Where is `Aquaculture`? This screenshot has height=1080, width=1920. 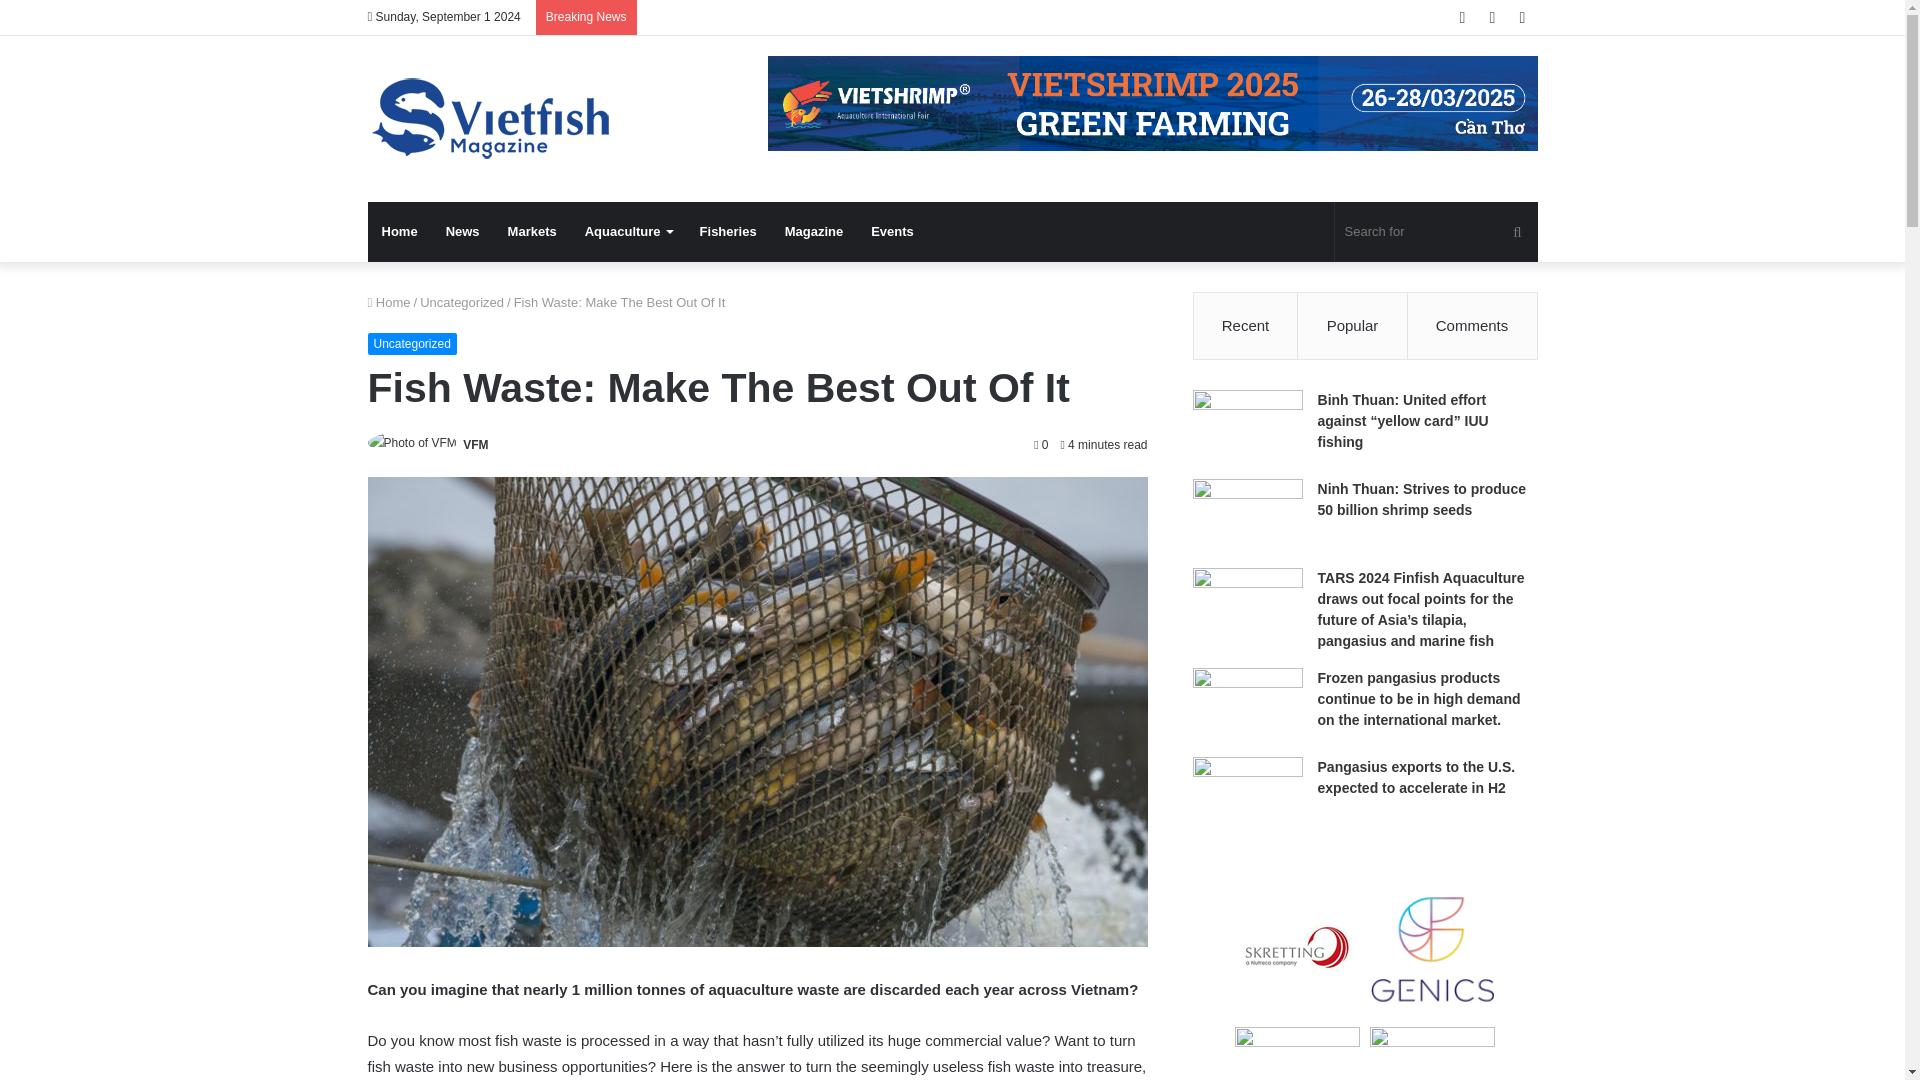
Aquaculture is located at coordinates (628, 232).